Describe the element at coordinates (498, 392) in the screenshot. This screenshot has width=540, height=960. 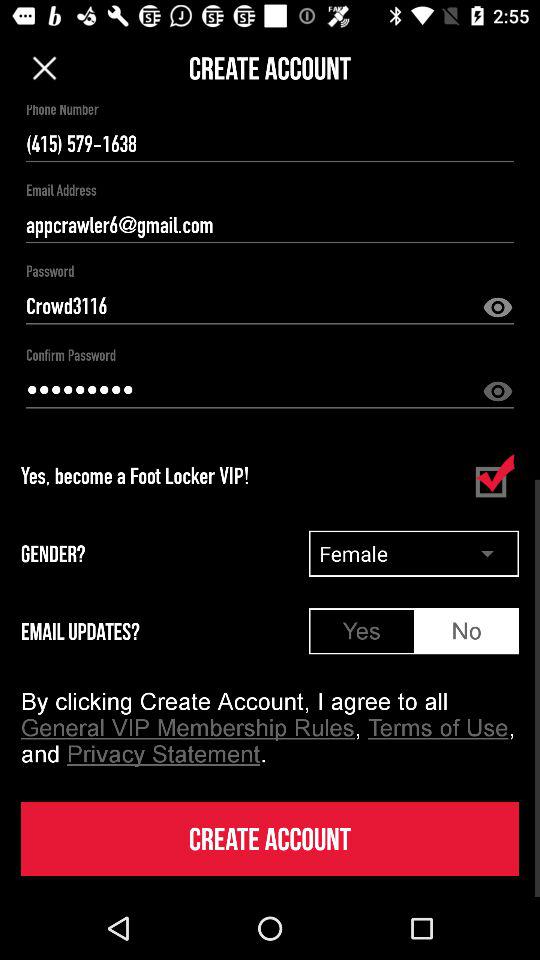
I see `for vision` at that location.